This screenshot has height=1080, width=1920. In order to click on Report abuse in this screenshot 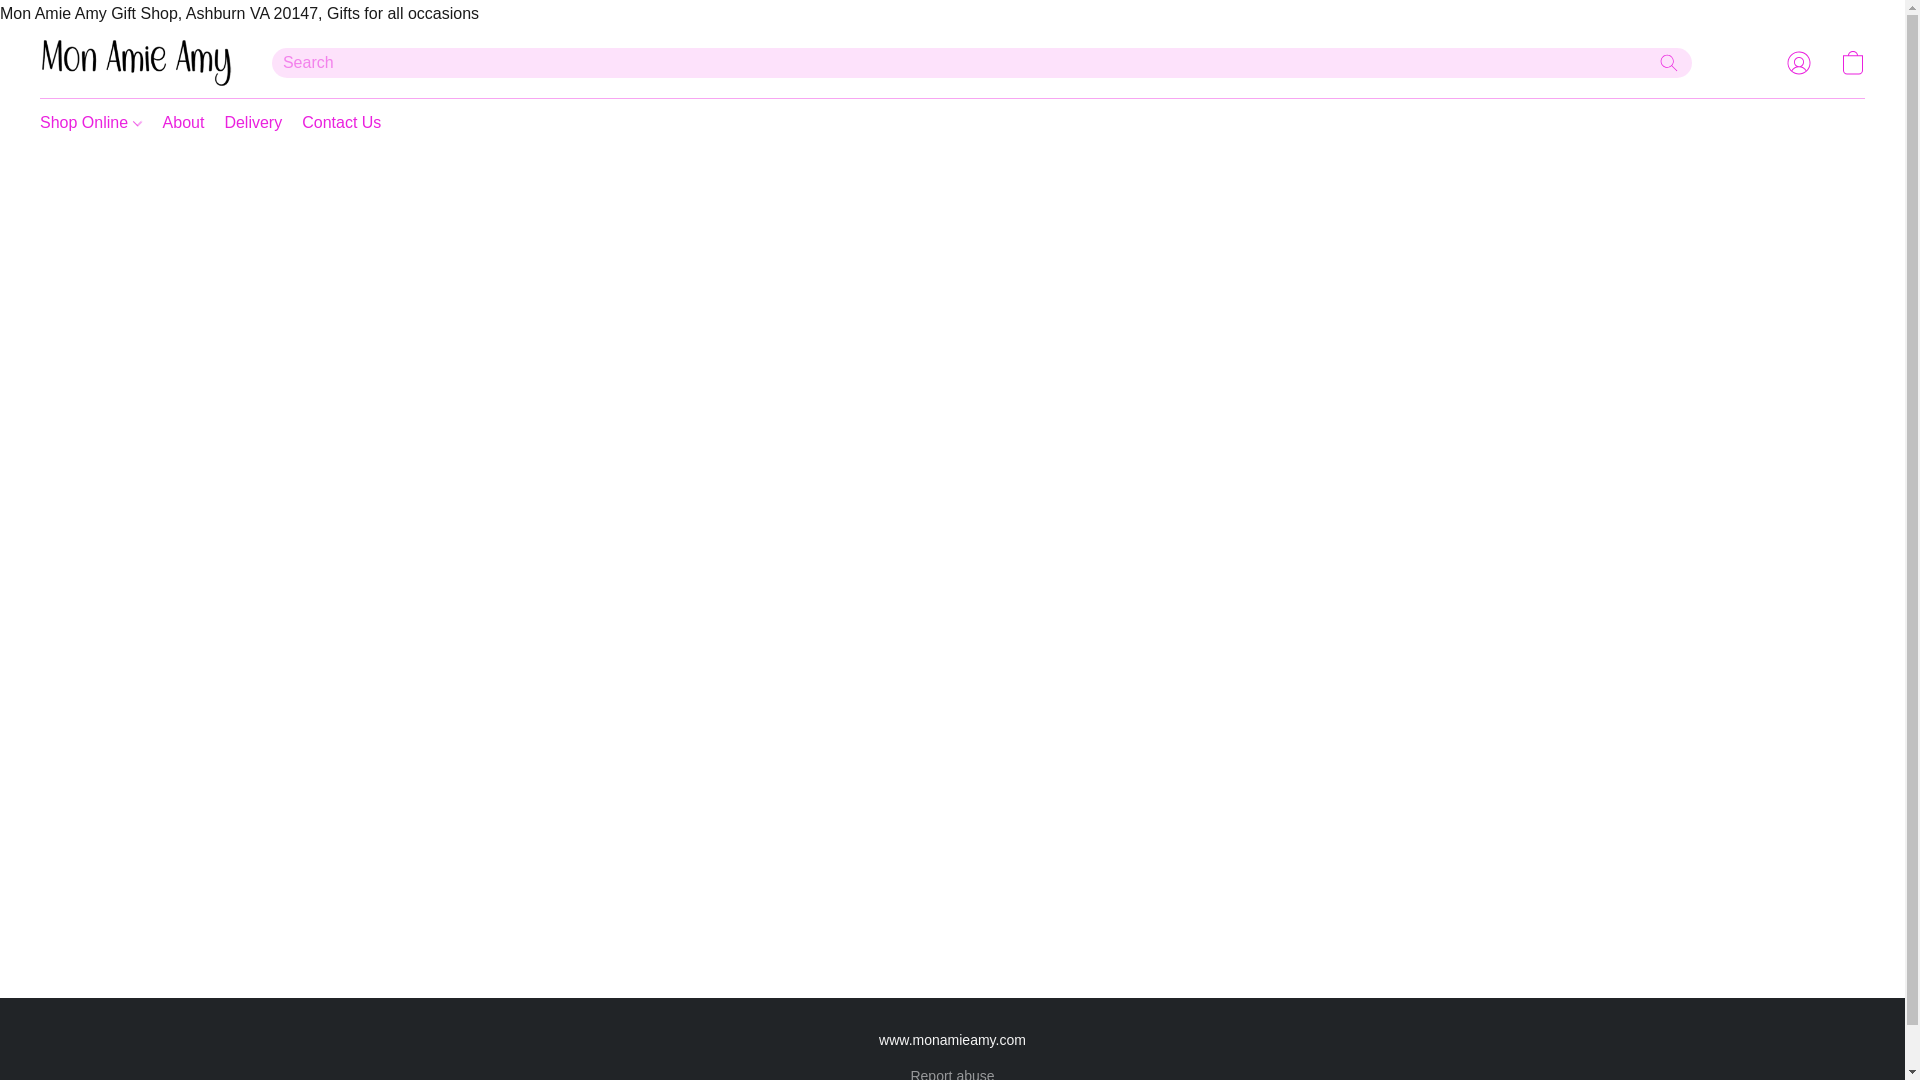, I will do `click(952, 1072)`.